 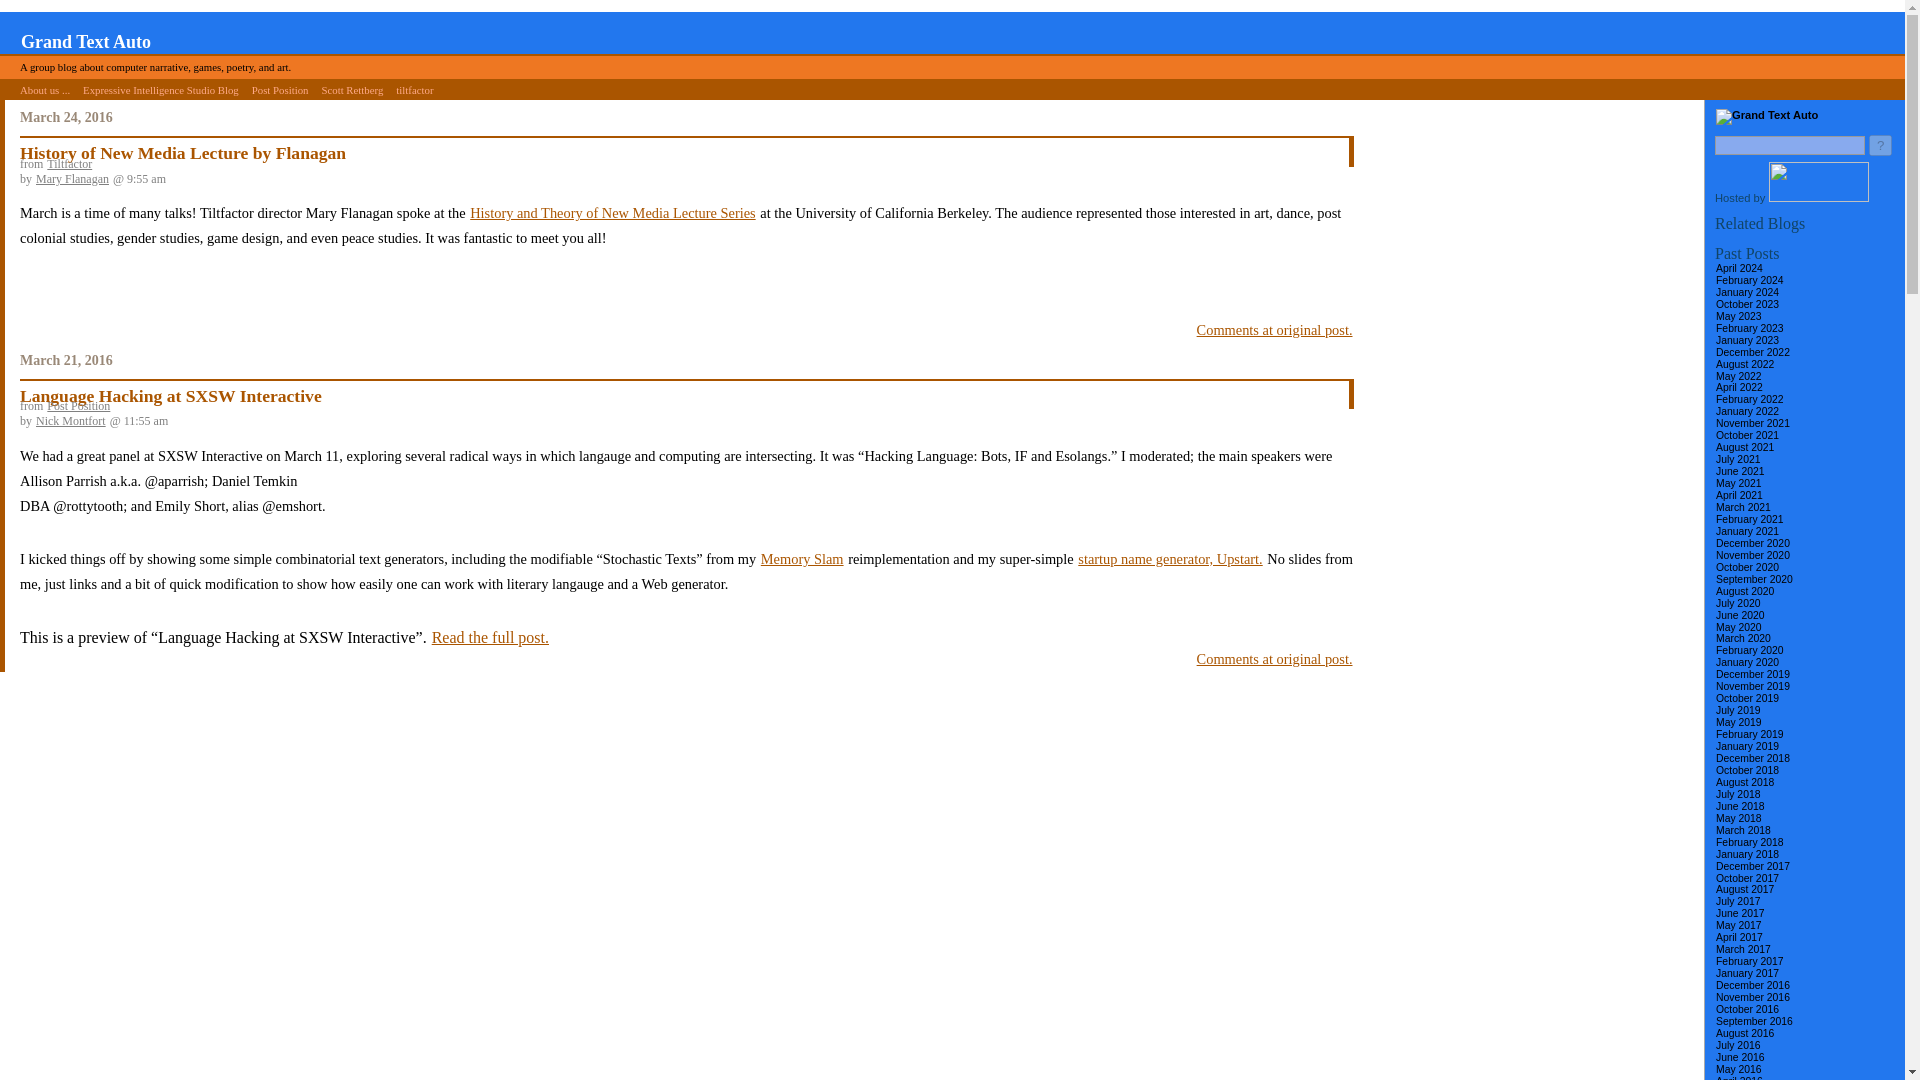 What do you see at coordinates (1740, 616) in the screenshot?
I see `June 2020` at bounding box center [1740, 616].